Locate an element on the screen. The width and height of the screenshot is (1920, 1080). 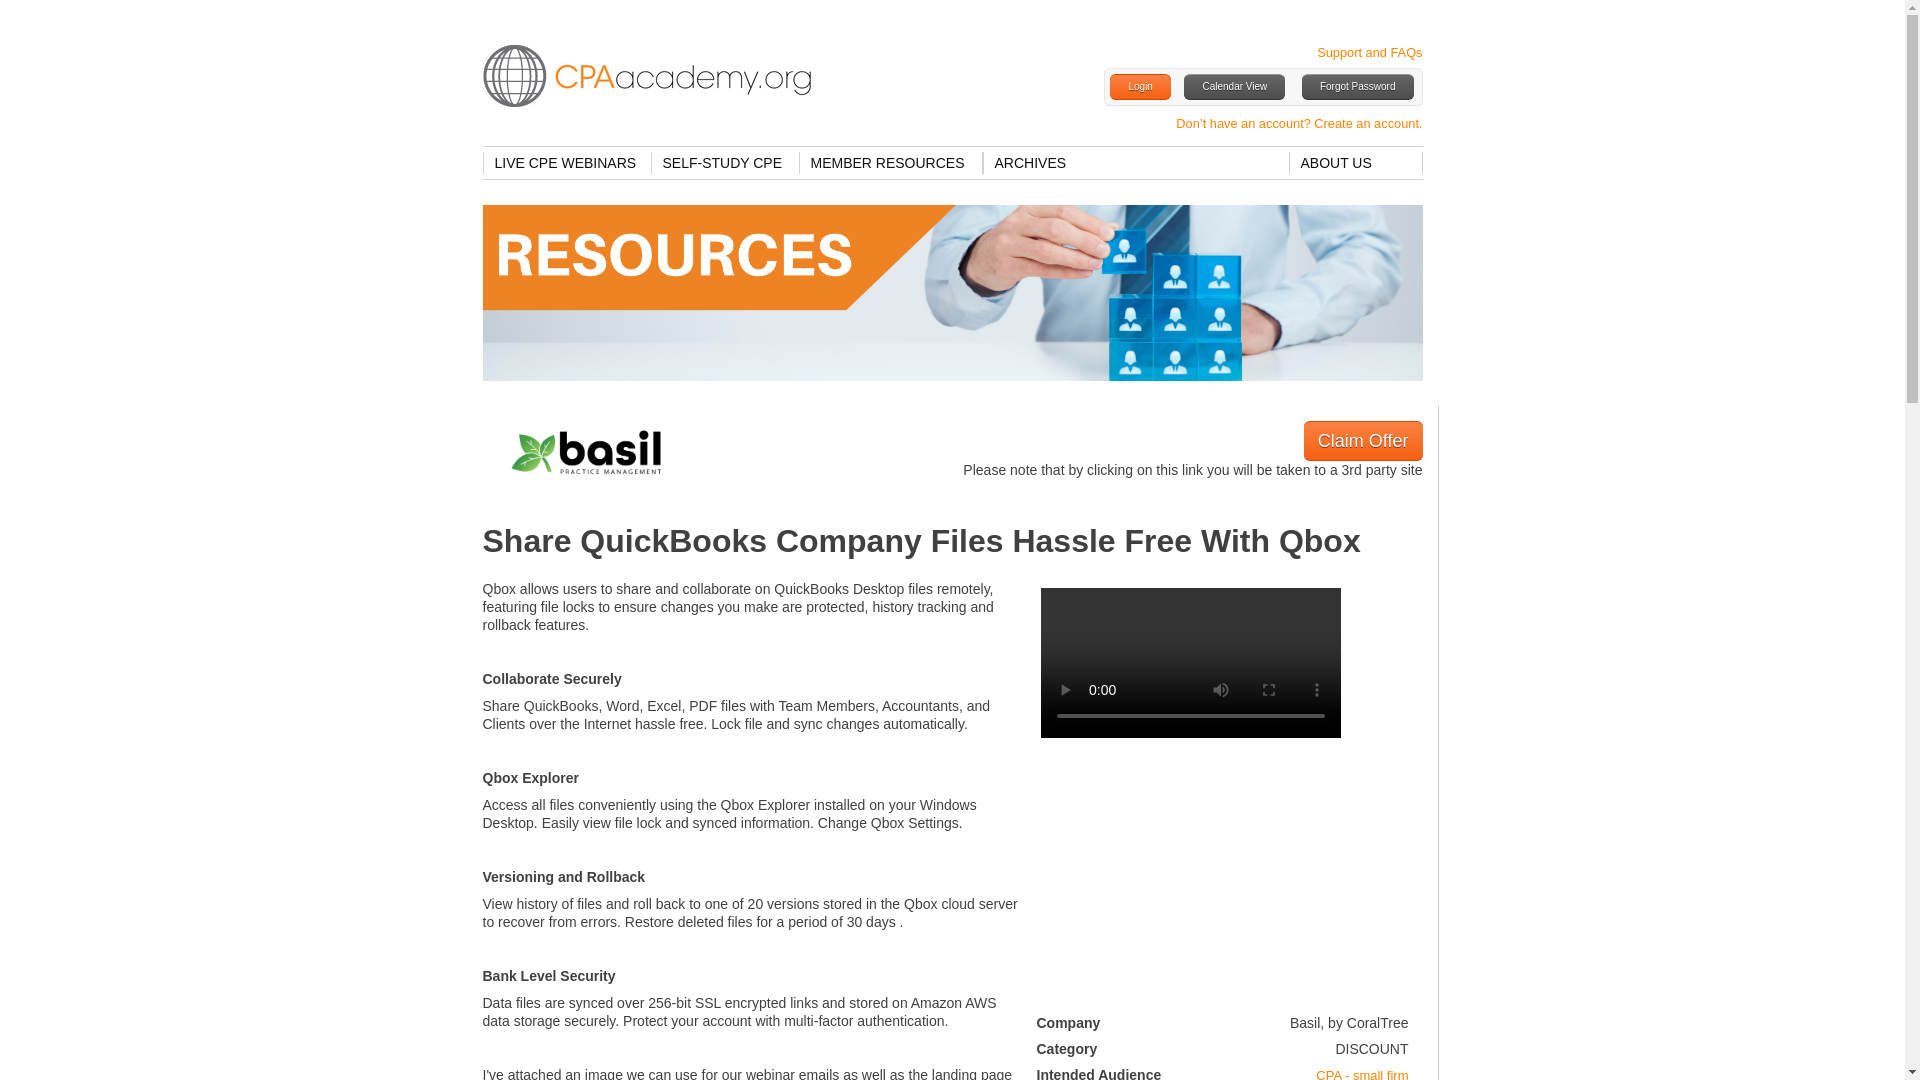
SELF-STUDY CPE is located at coordinates (724, 162).